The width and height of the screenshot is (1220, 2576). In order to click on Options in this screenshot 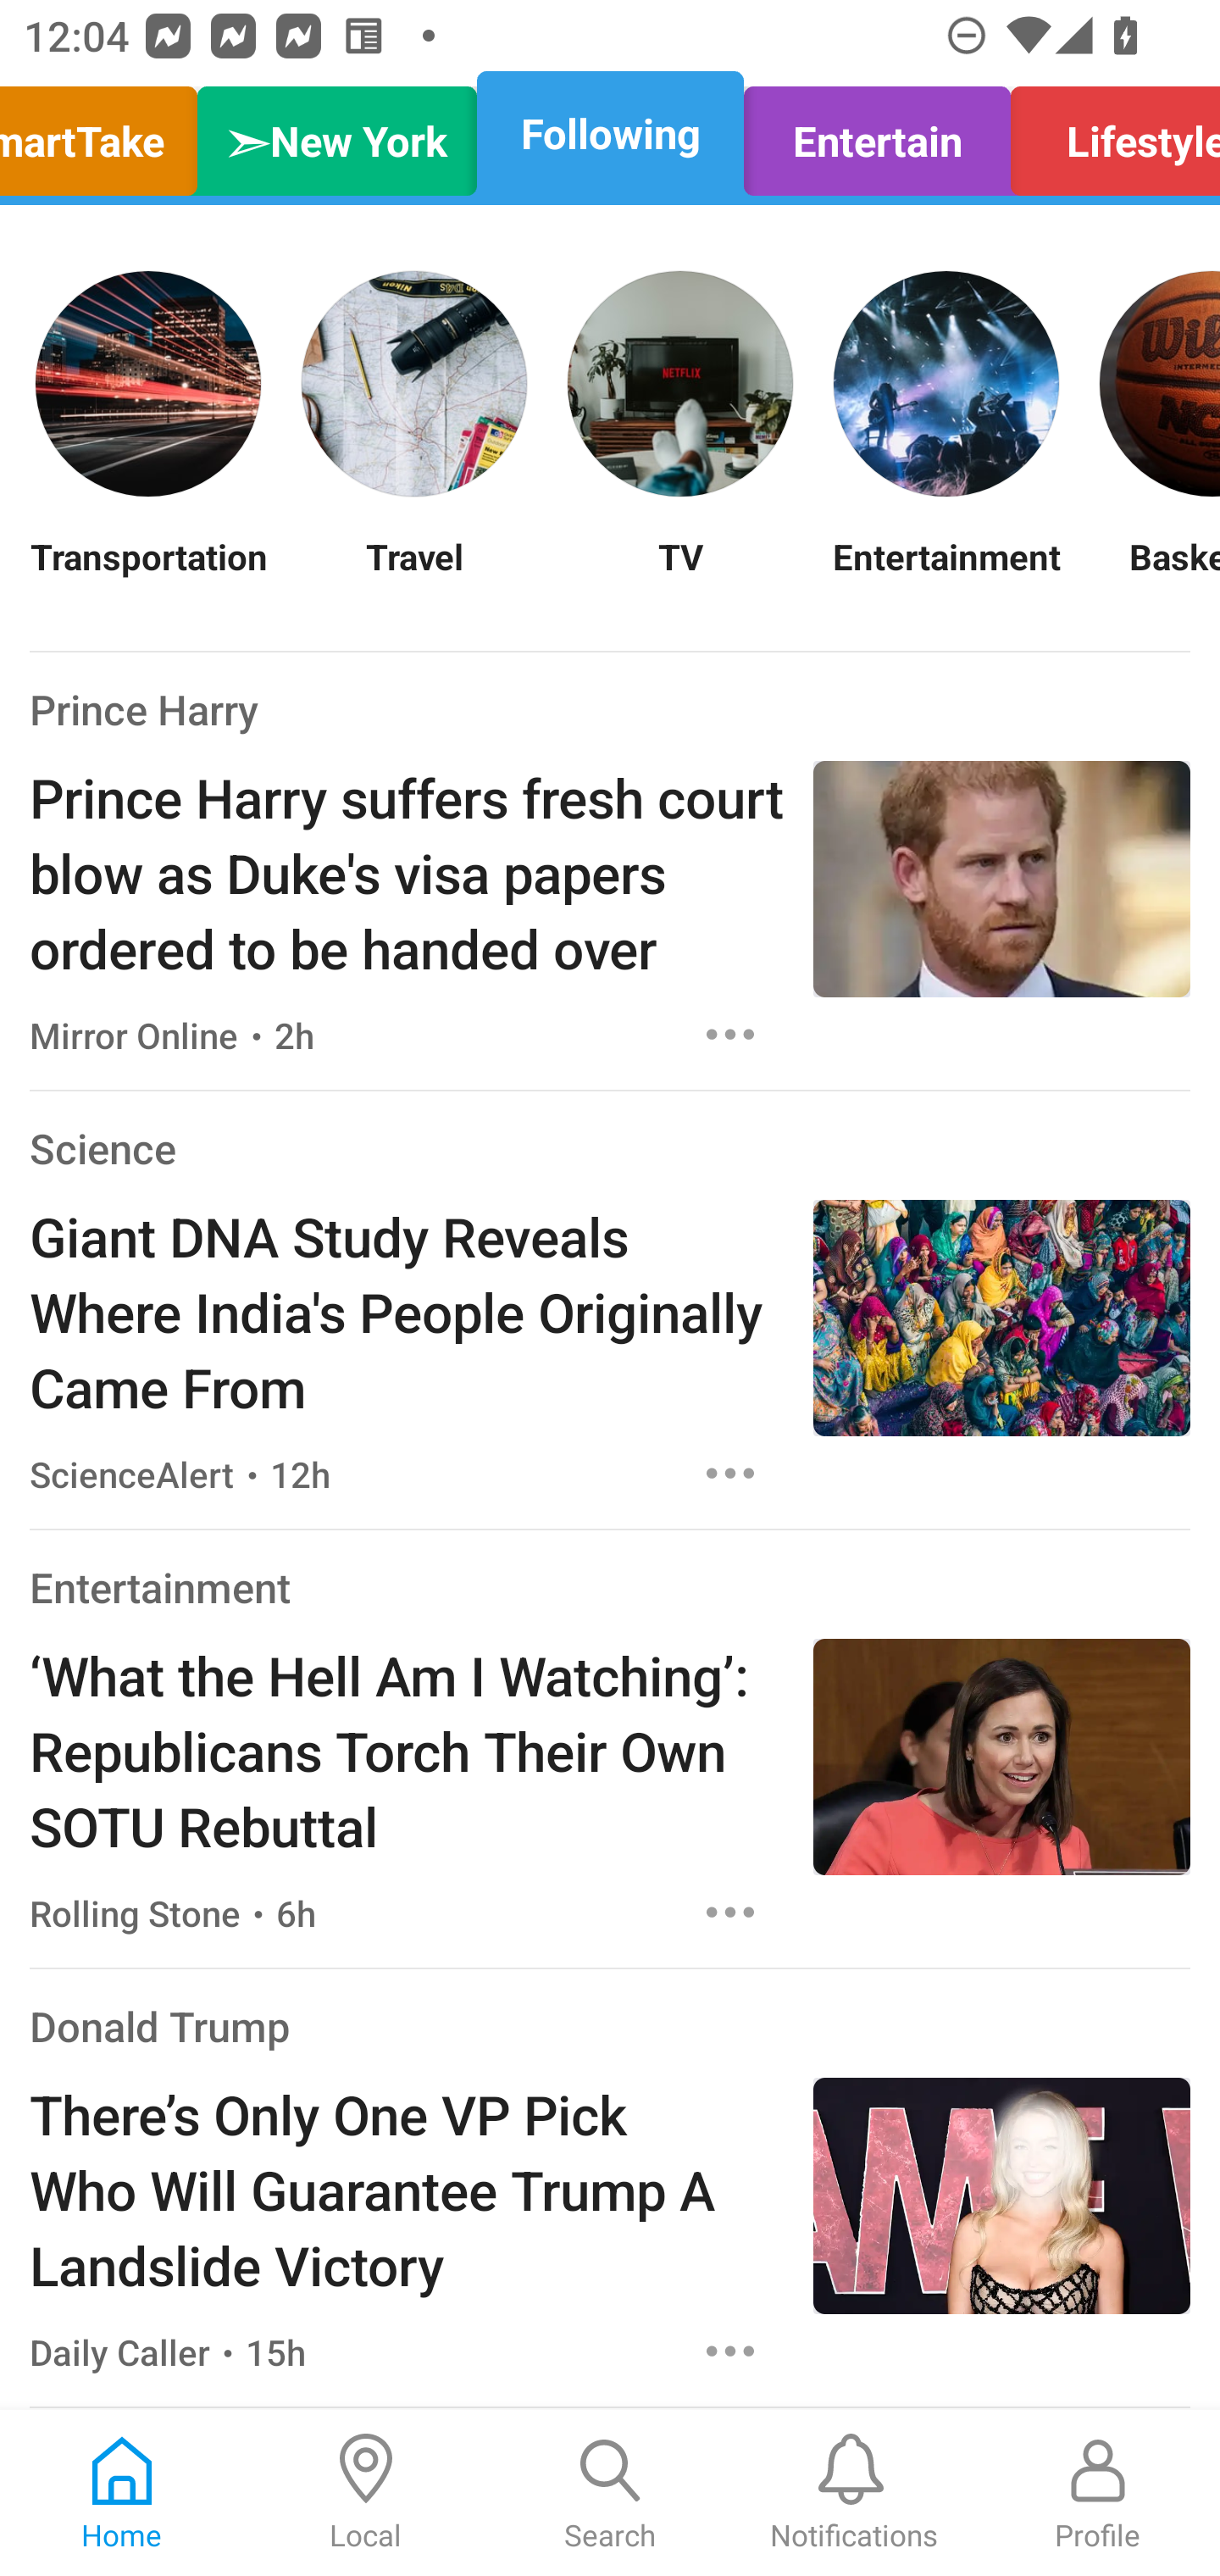, I will do `click(730, 2351)`.